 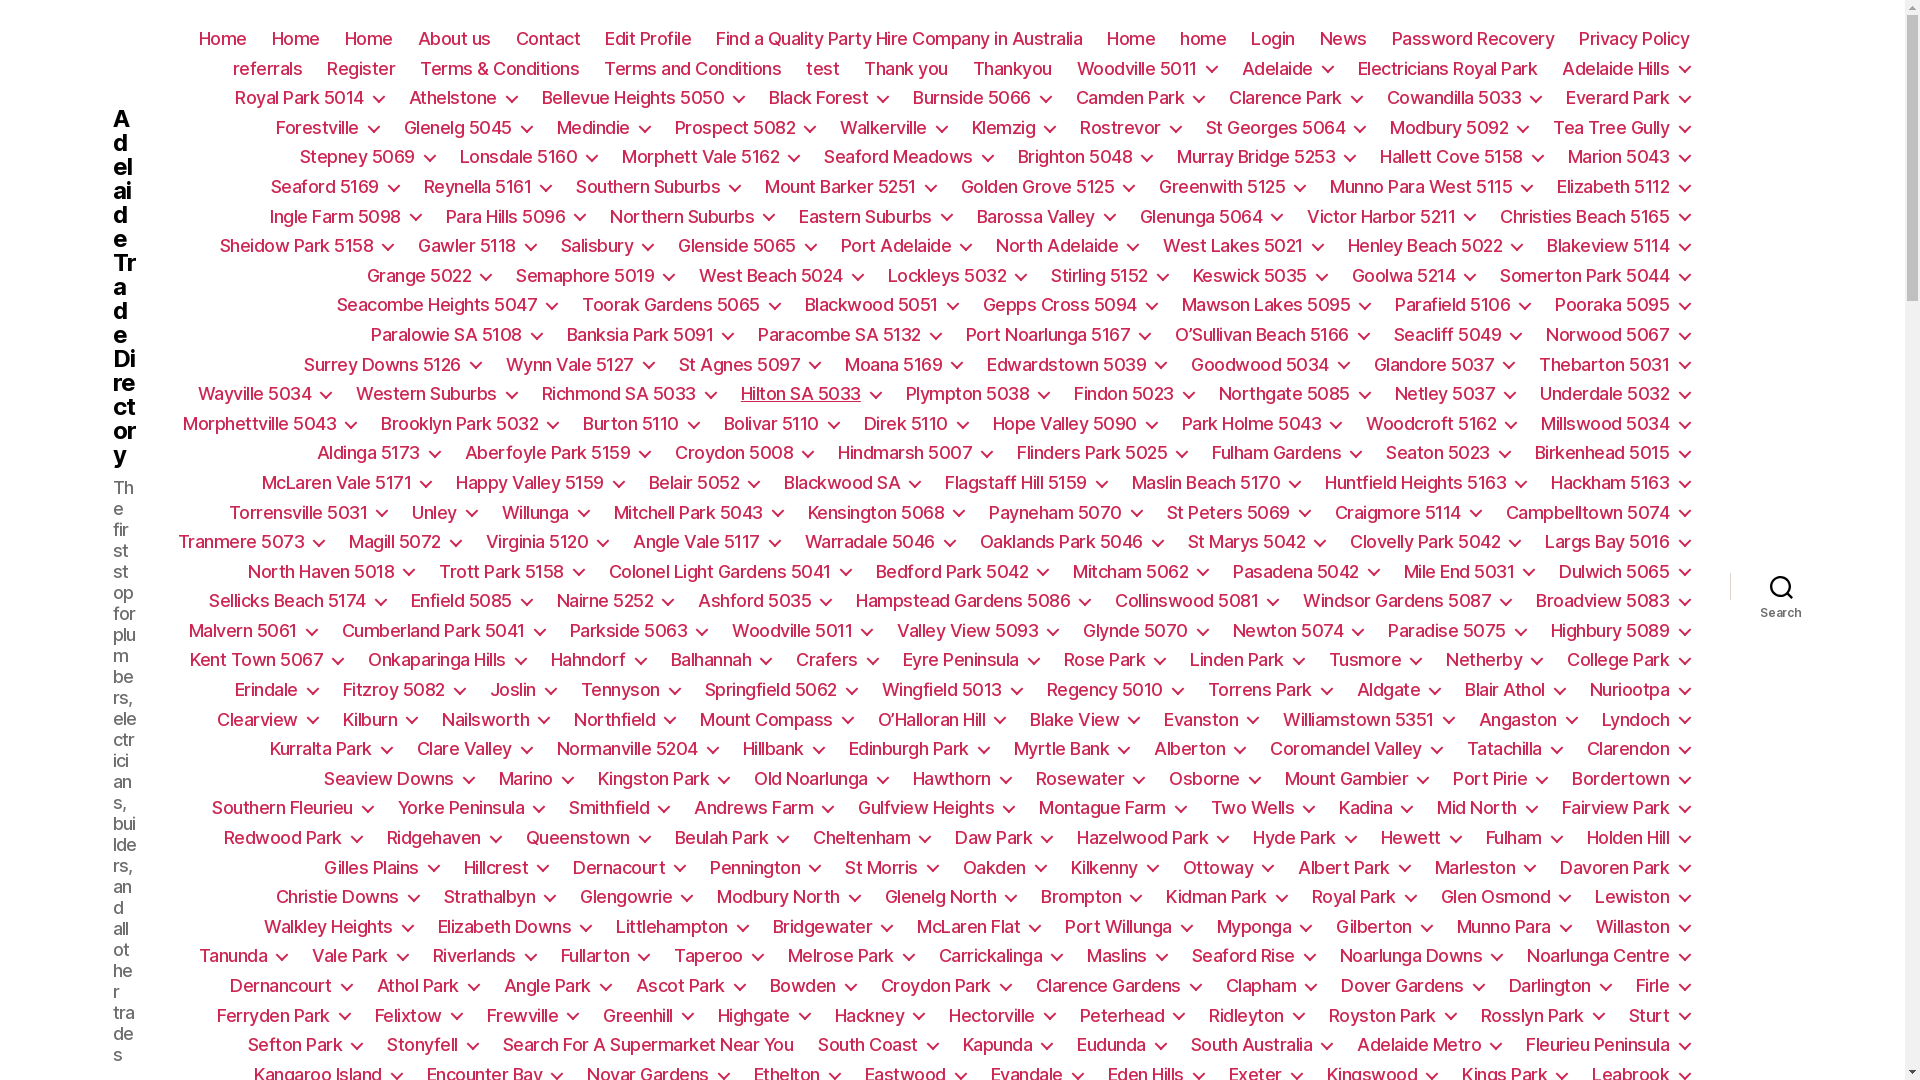 I want to click on Frewville, so click(x=533, y=1016).